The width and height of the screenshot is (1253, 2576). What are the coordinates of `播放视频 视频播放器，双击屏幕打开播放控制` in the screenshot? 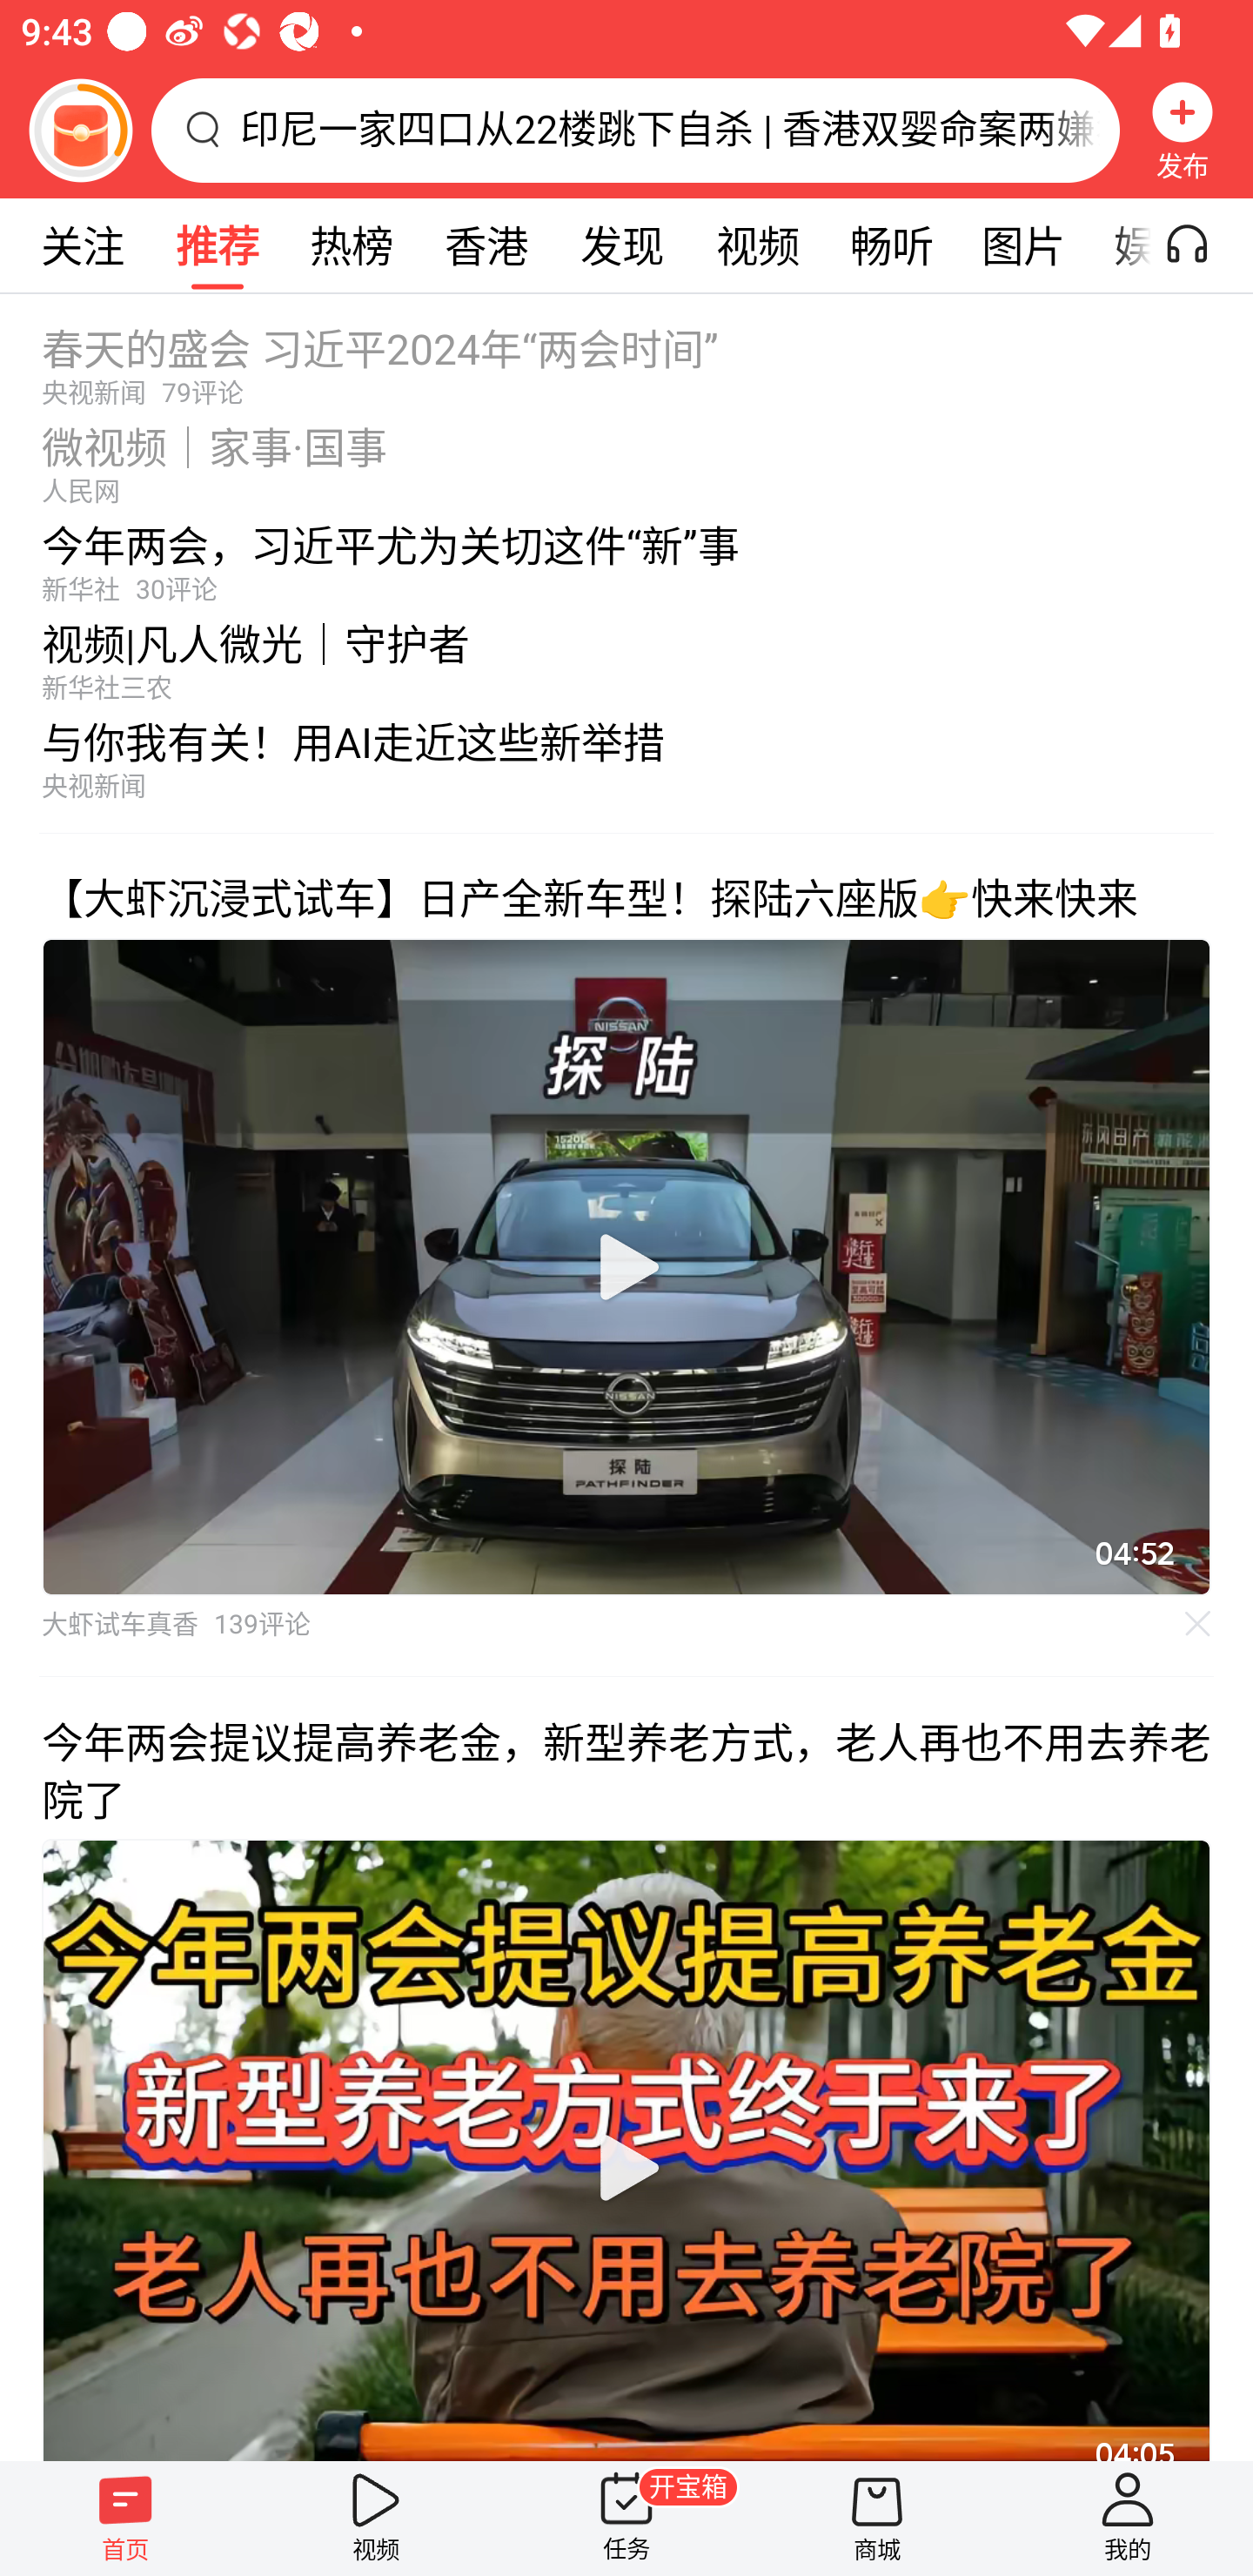 It's located at (626, 2150).